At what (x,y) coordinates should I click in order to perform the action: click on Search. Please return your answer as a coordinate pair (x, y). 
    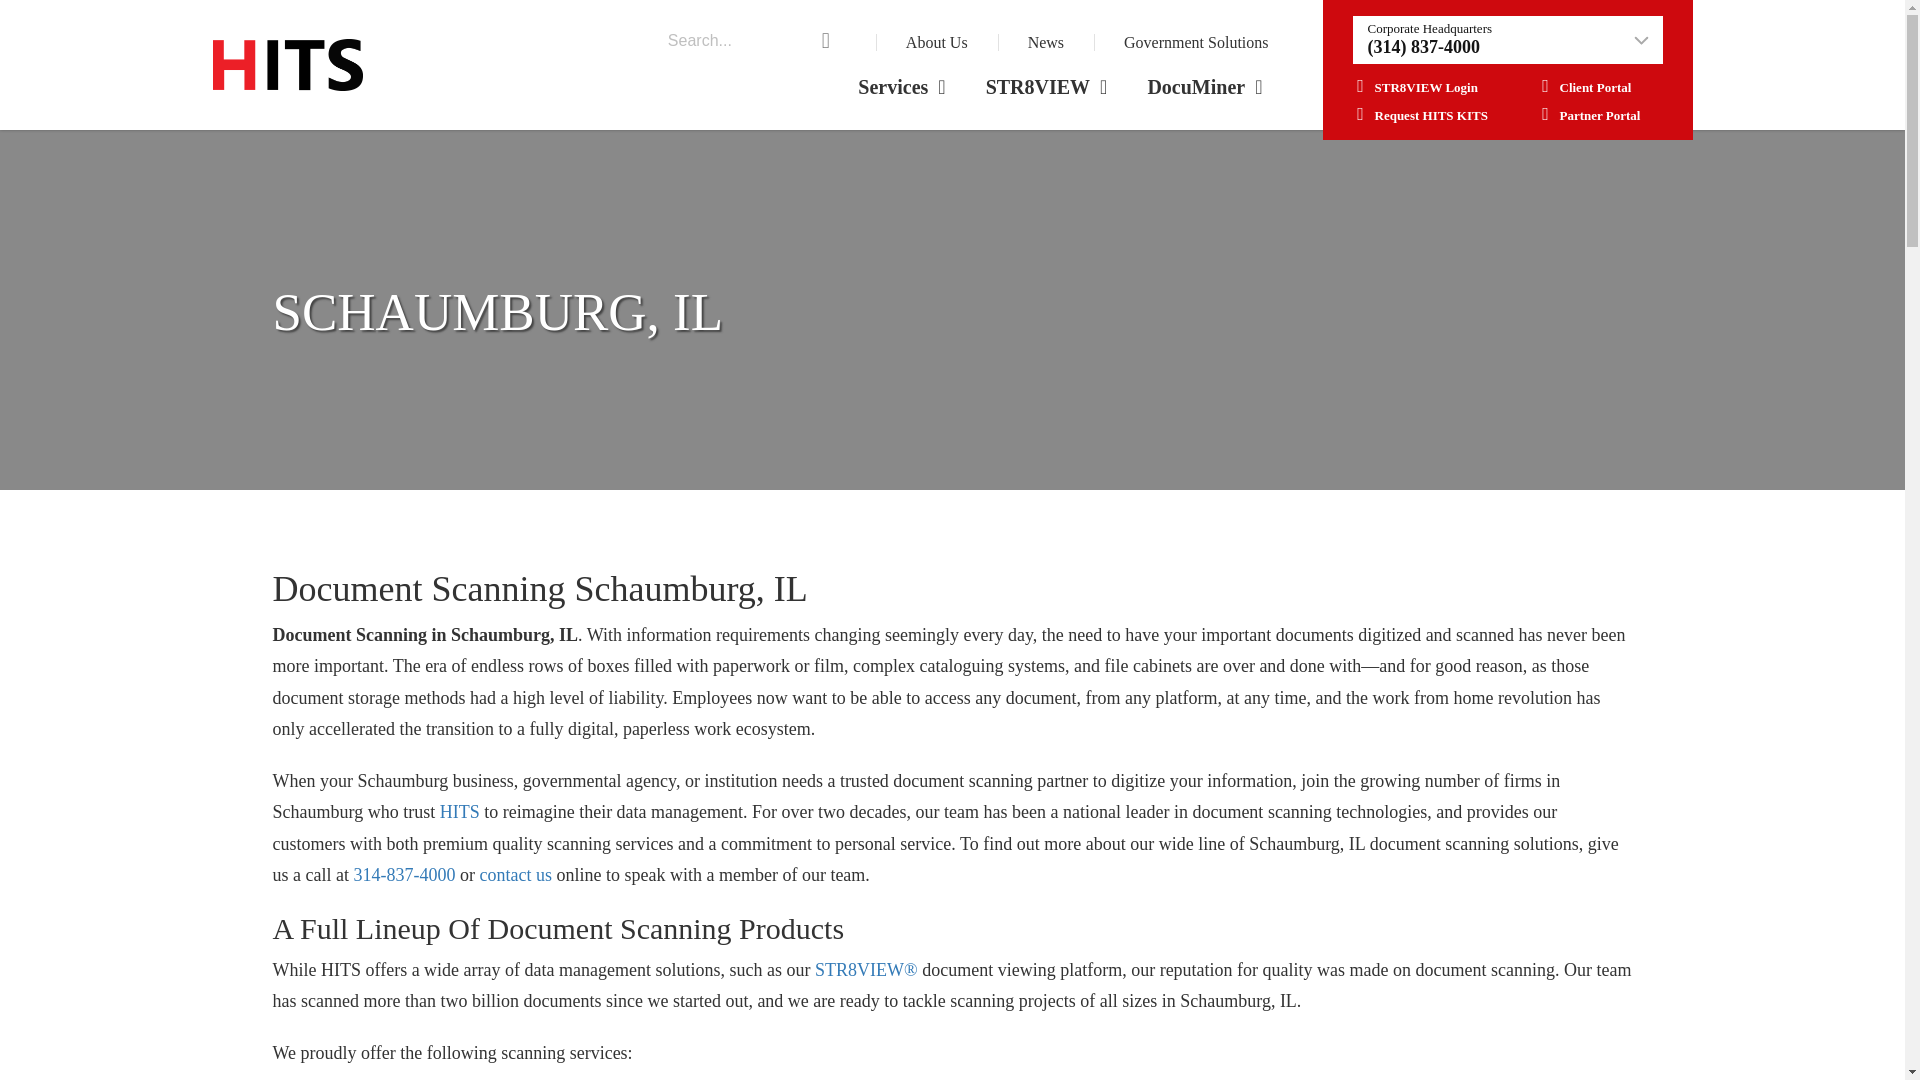
    Looking at the image, I should click on (20, 1).